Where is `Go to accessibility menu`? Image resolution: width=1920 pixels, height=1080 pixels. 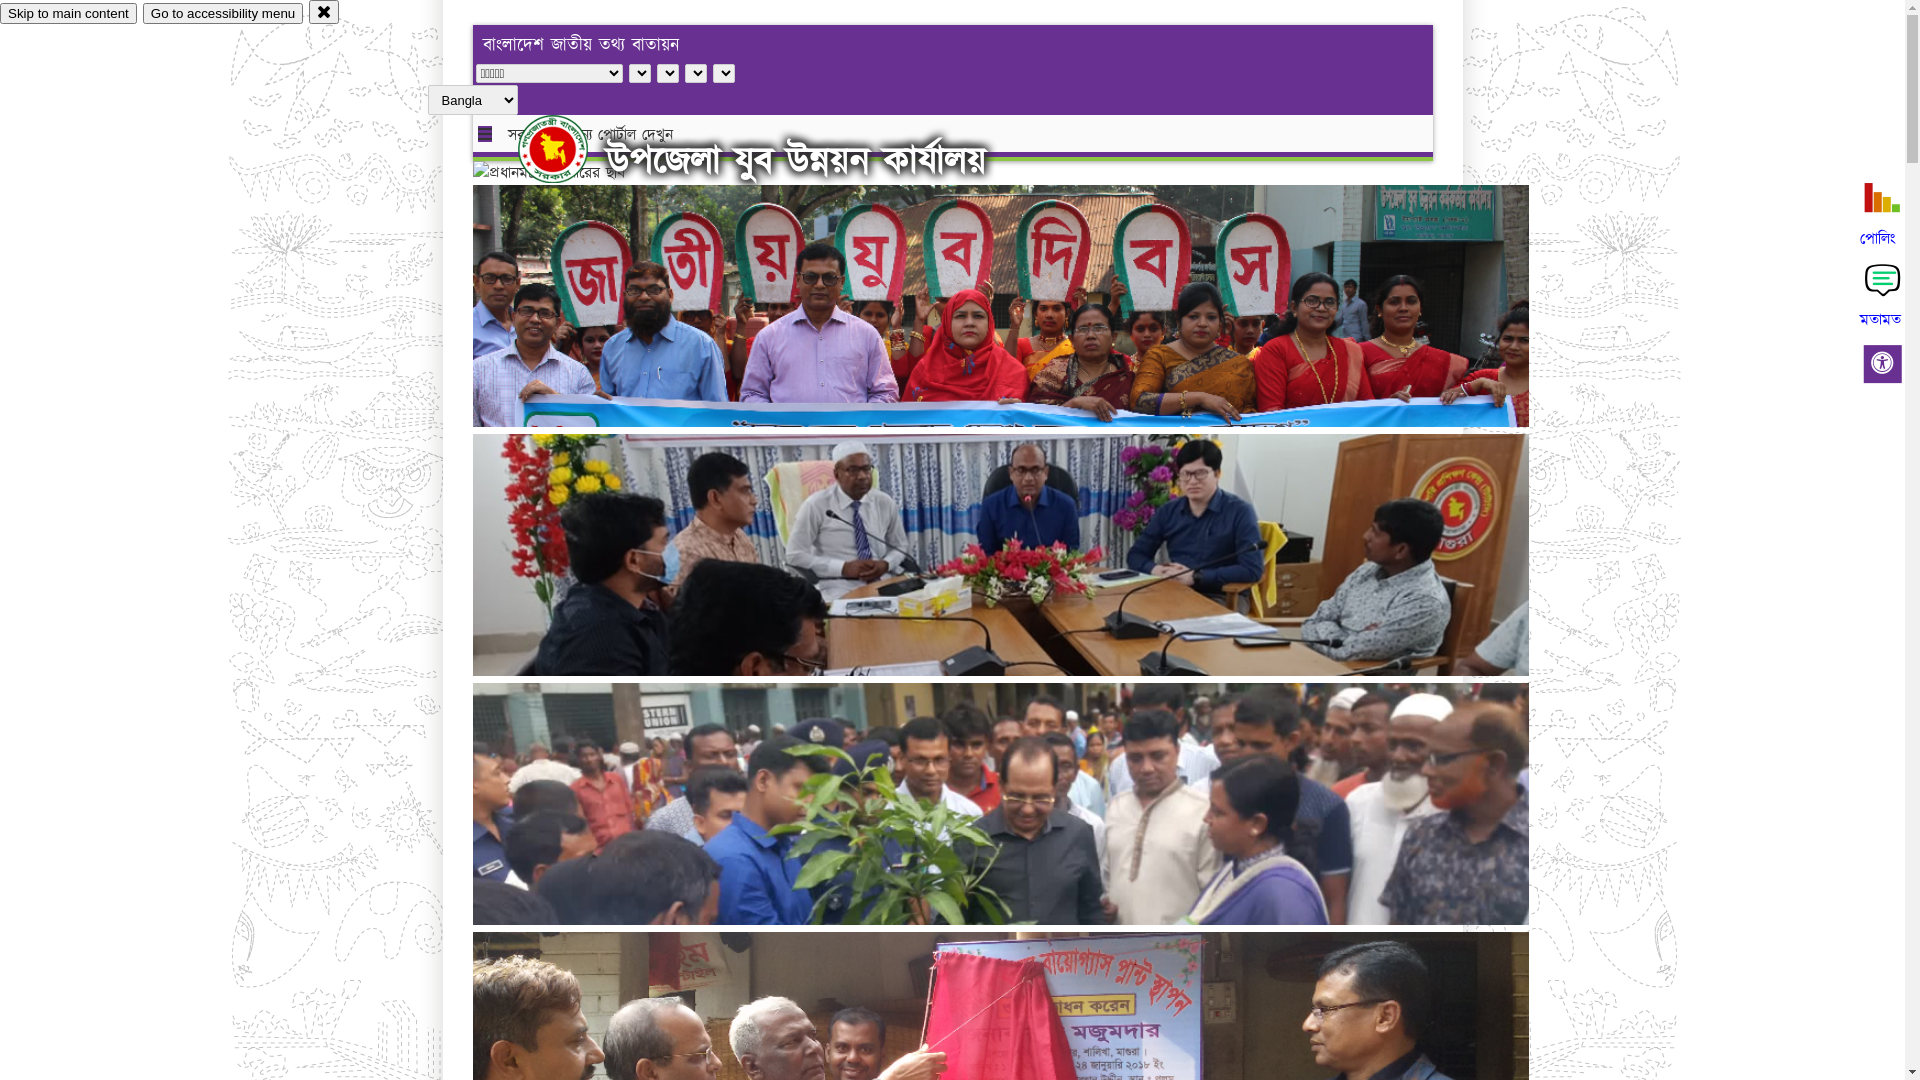 Go to accessibility menu is located at coordinates (223, 14).